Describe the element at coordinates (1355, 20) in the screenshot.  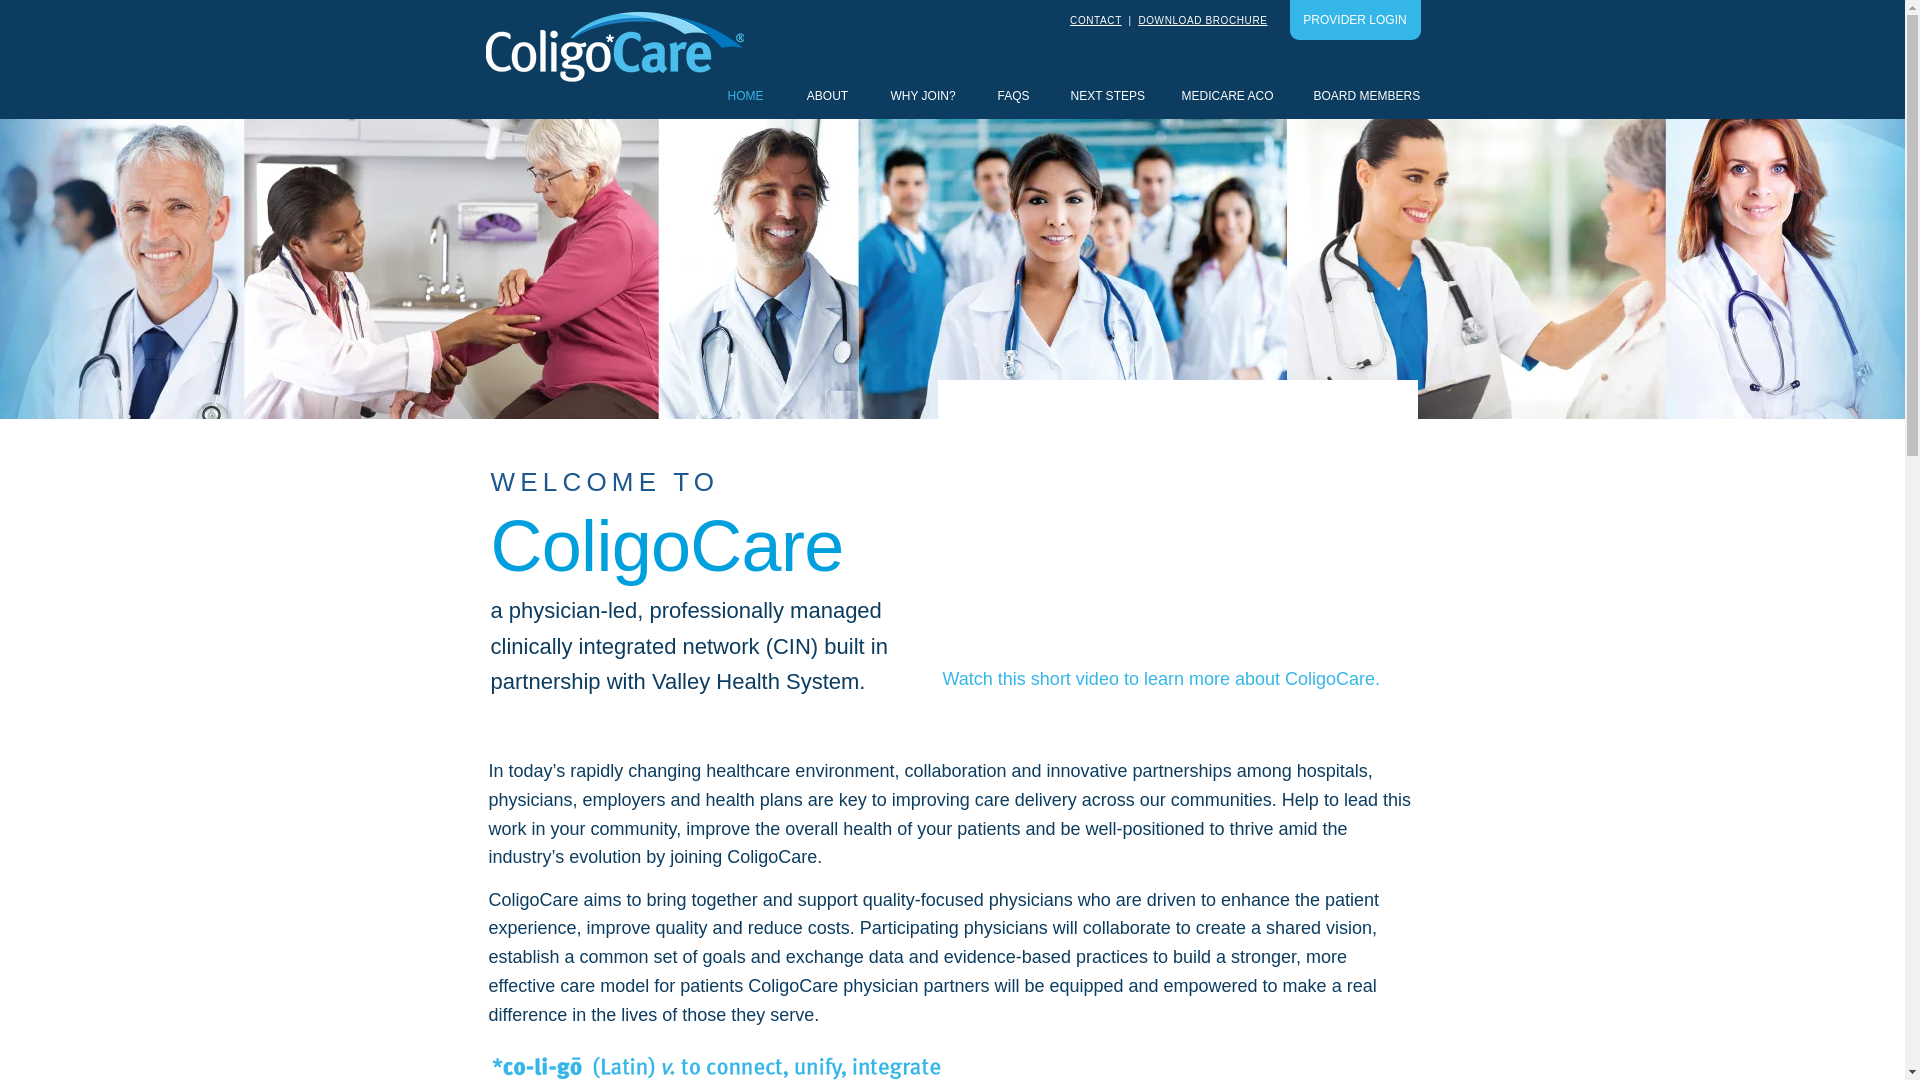
I see `PROVIDER LOGIN` at that location.